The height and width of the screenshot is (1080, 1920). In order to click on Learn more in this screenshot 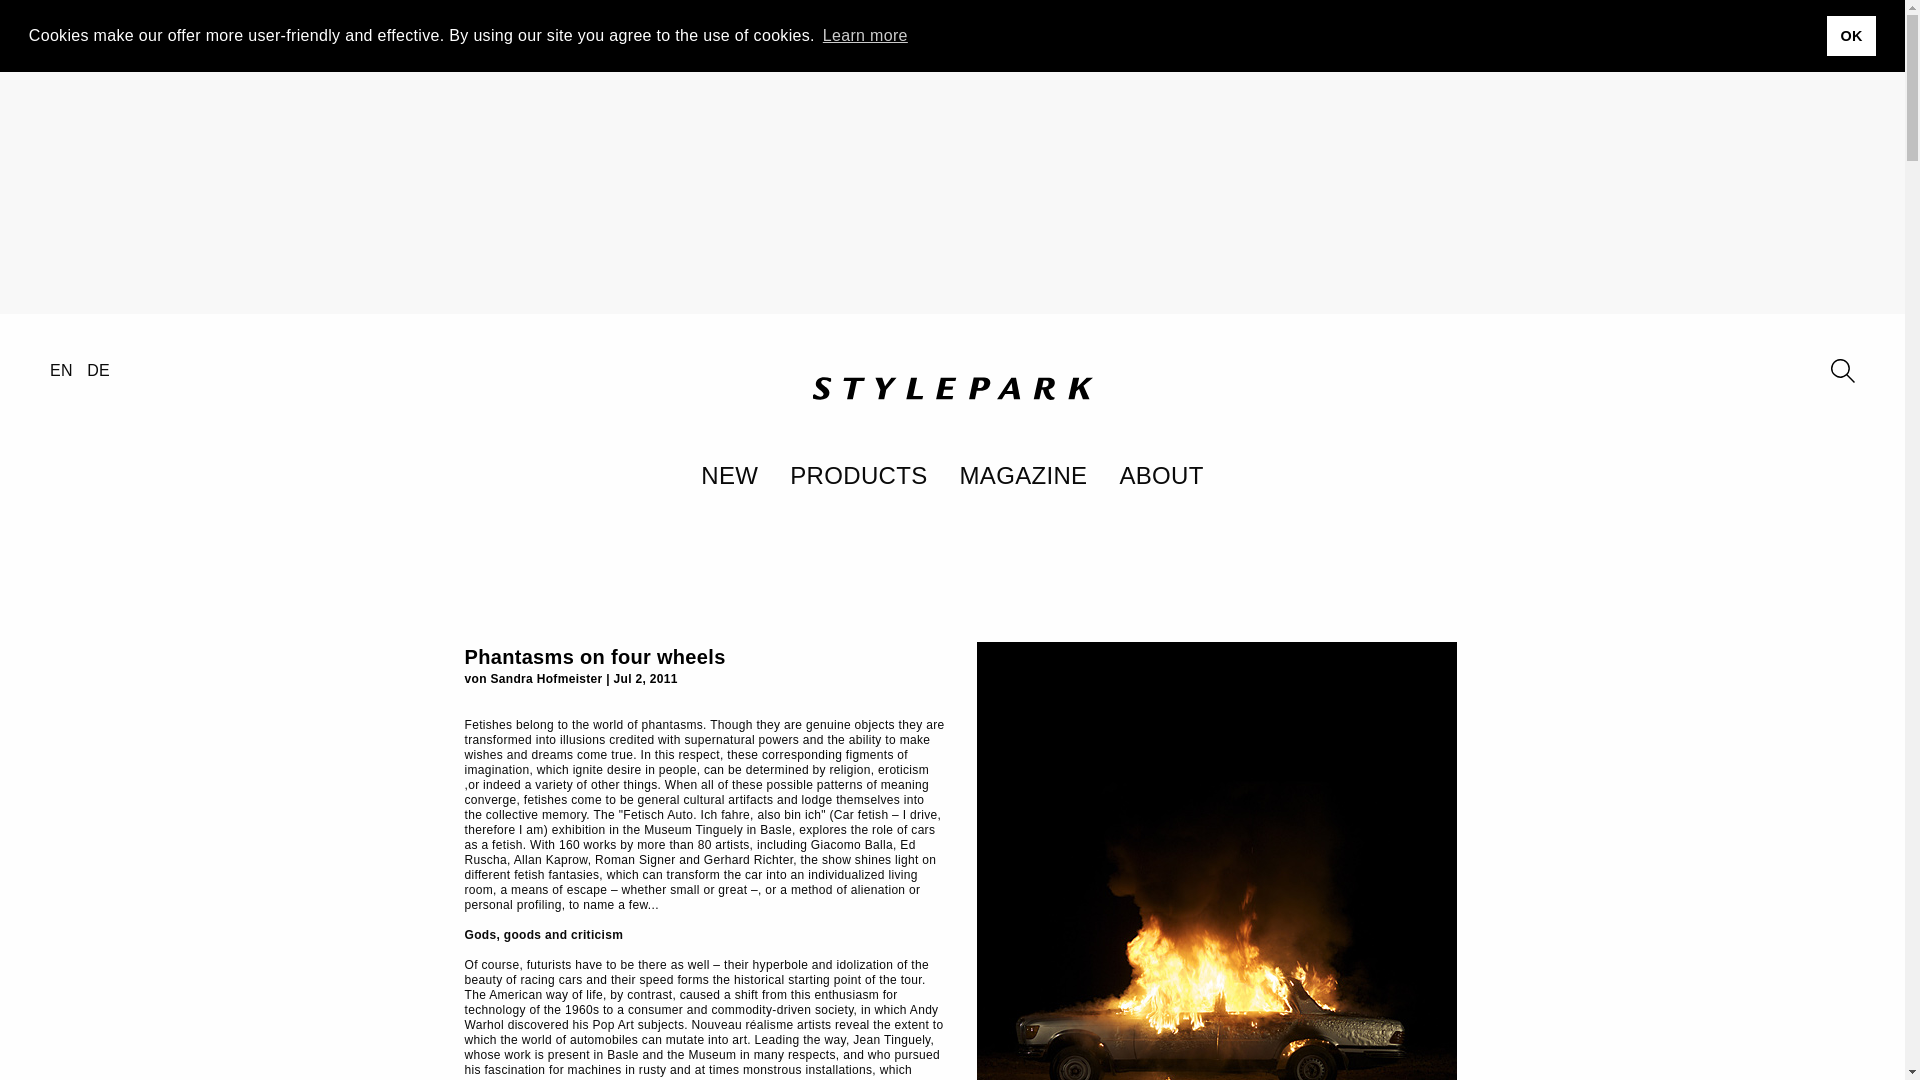, I will do `click(864, 35)`.